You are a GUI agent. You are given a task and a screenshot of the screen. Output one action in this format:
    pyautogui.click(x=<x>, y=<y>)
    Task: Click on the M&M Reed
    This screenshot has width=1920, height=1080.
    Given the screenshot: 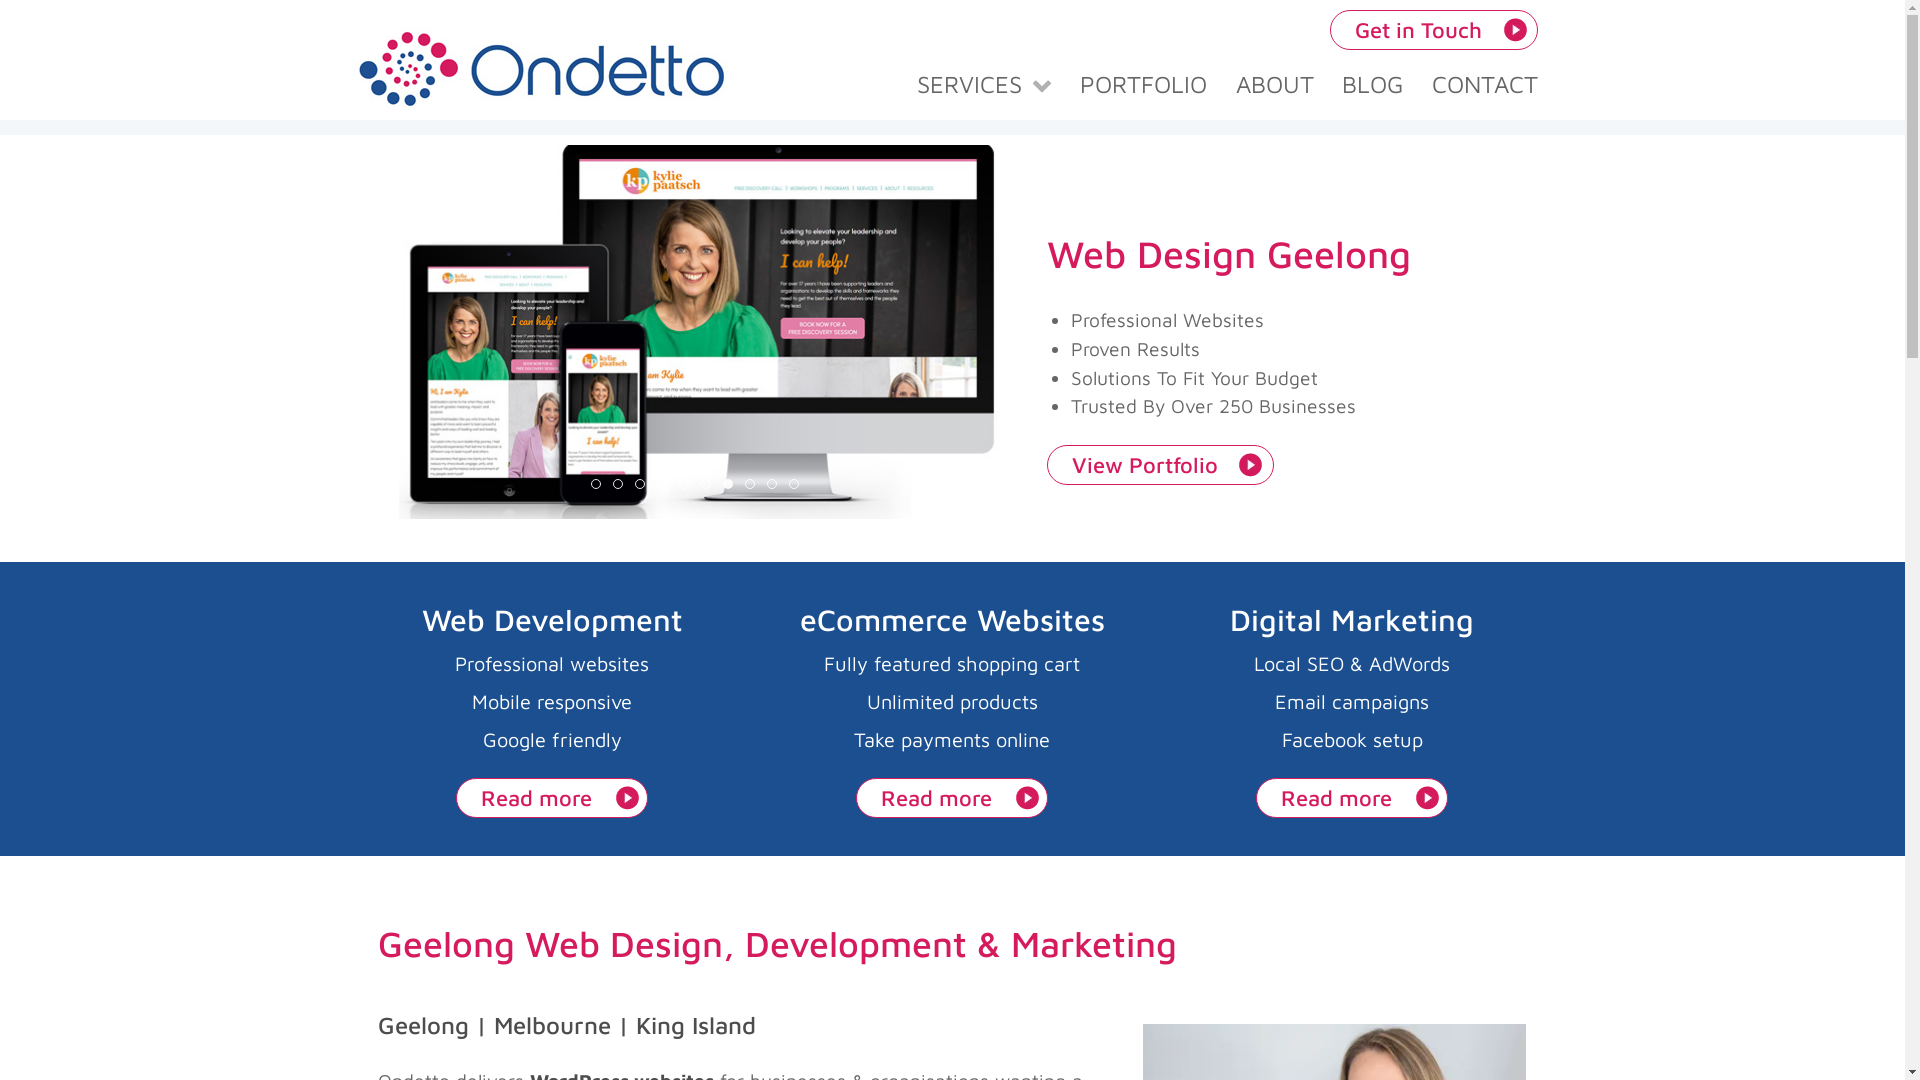 What is the action you would take?
    pyautogui.click(x=749, y=483)
    